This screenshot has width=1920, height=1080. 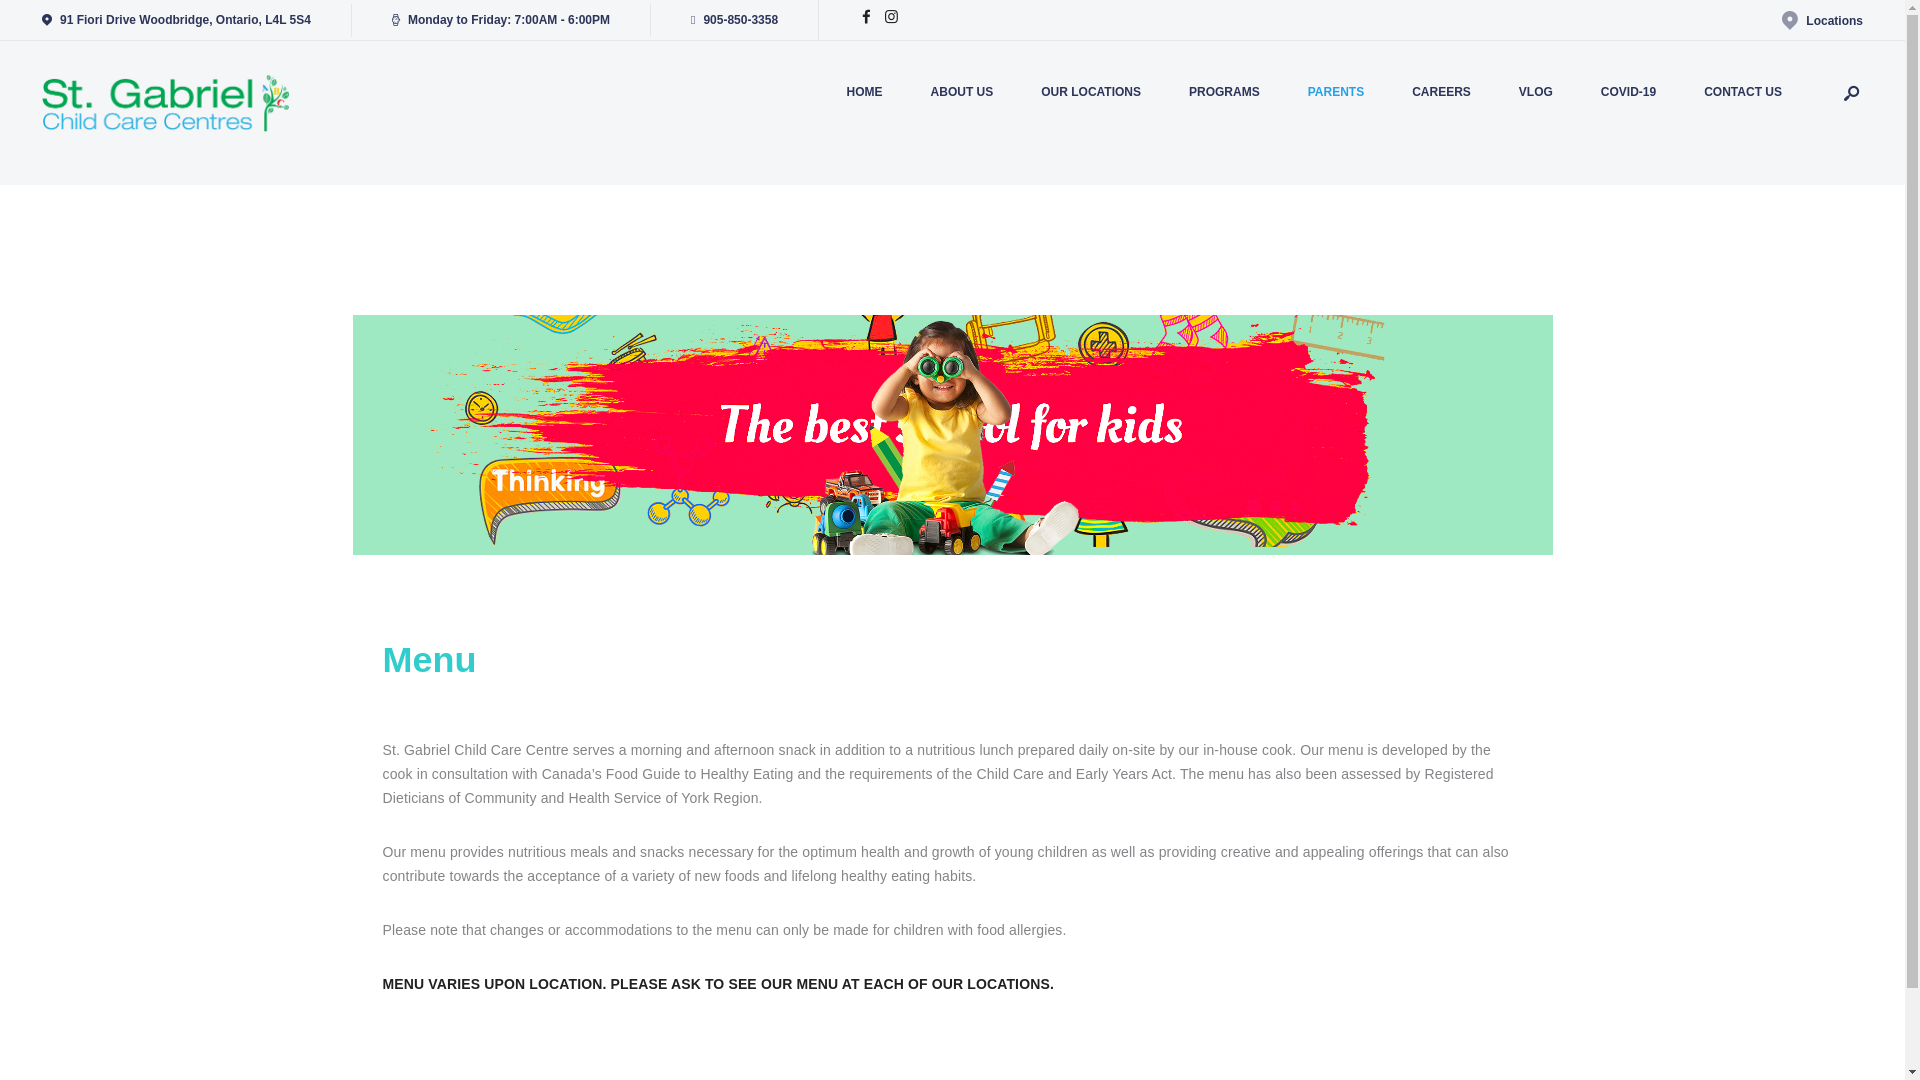 What do you see at coordinates (864, 92) in the screenshot?
I see `HOME` at bounding box center [864, 92].